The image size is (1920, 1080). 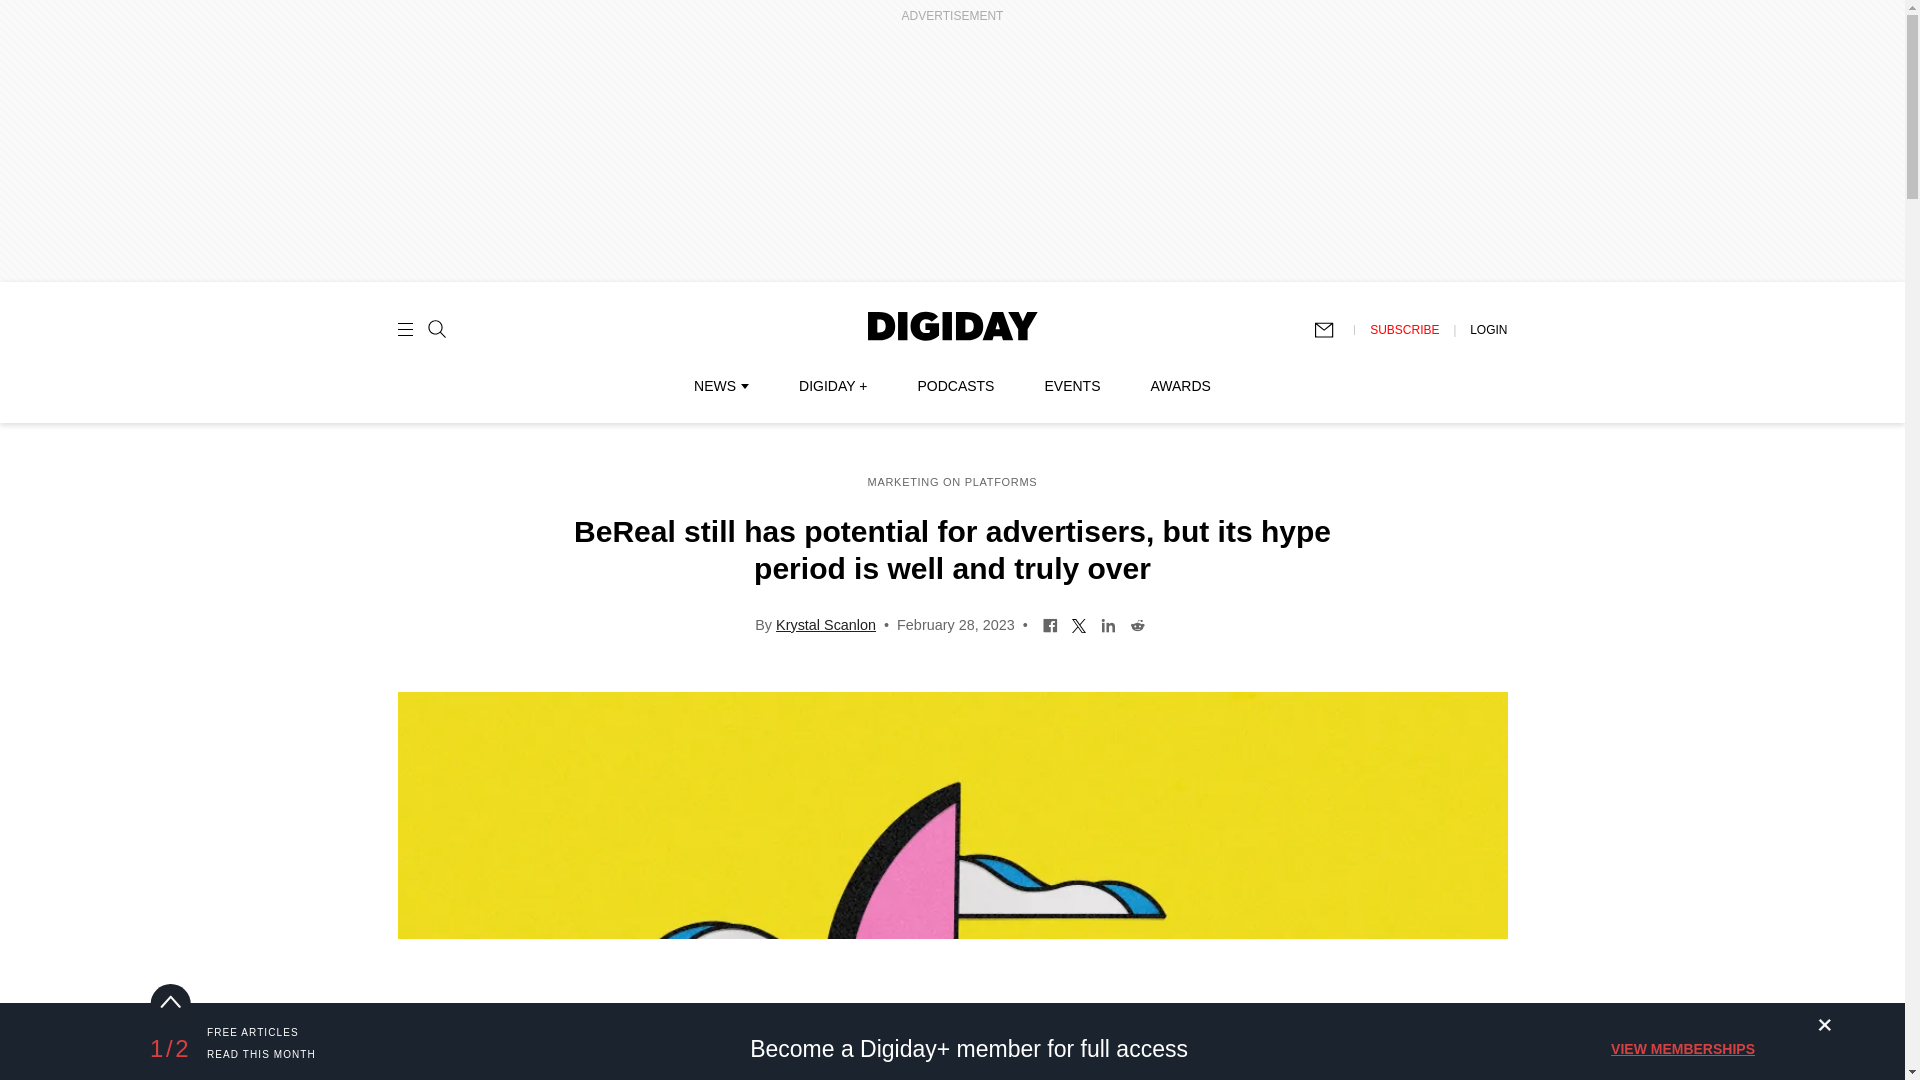 What do you see at coordinates (1404, 329) in the screenshot?
I see `SUBSCRIBE` at bounding box center [1404, 329].